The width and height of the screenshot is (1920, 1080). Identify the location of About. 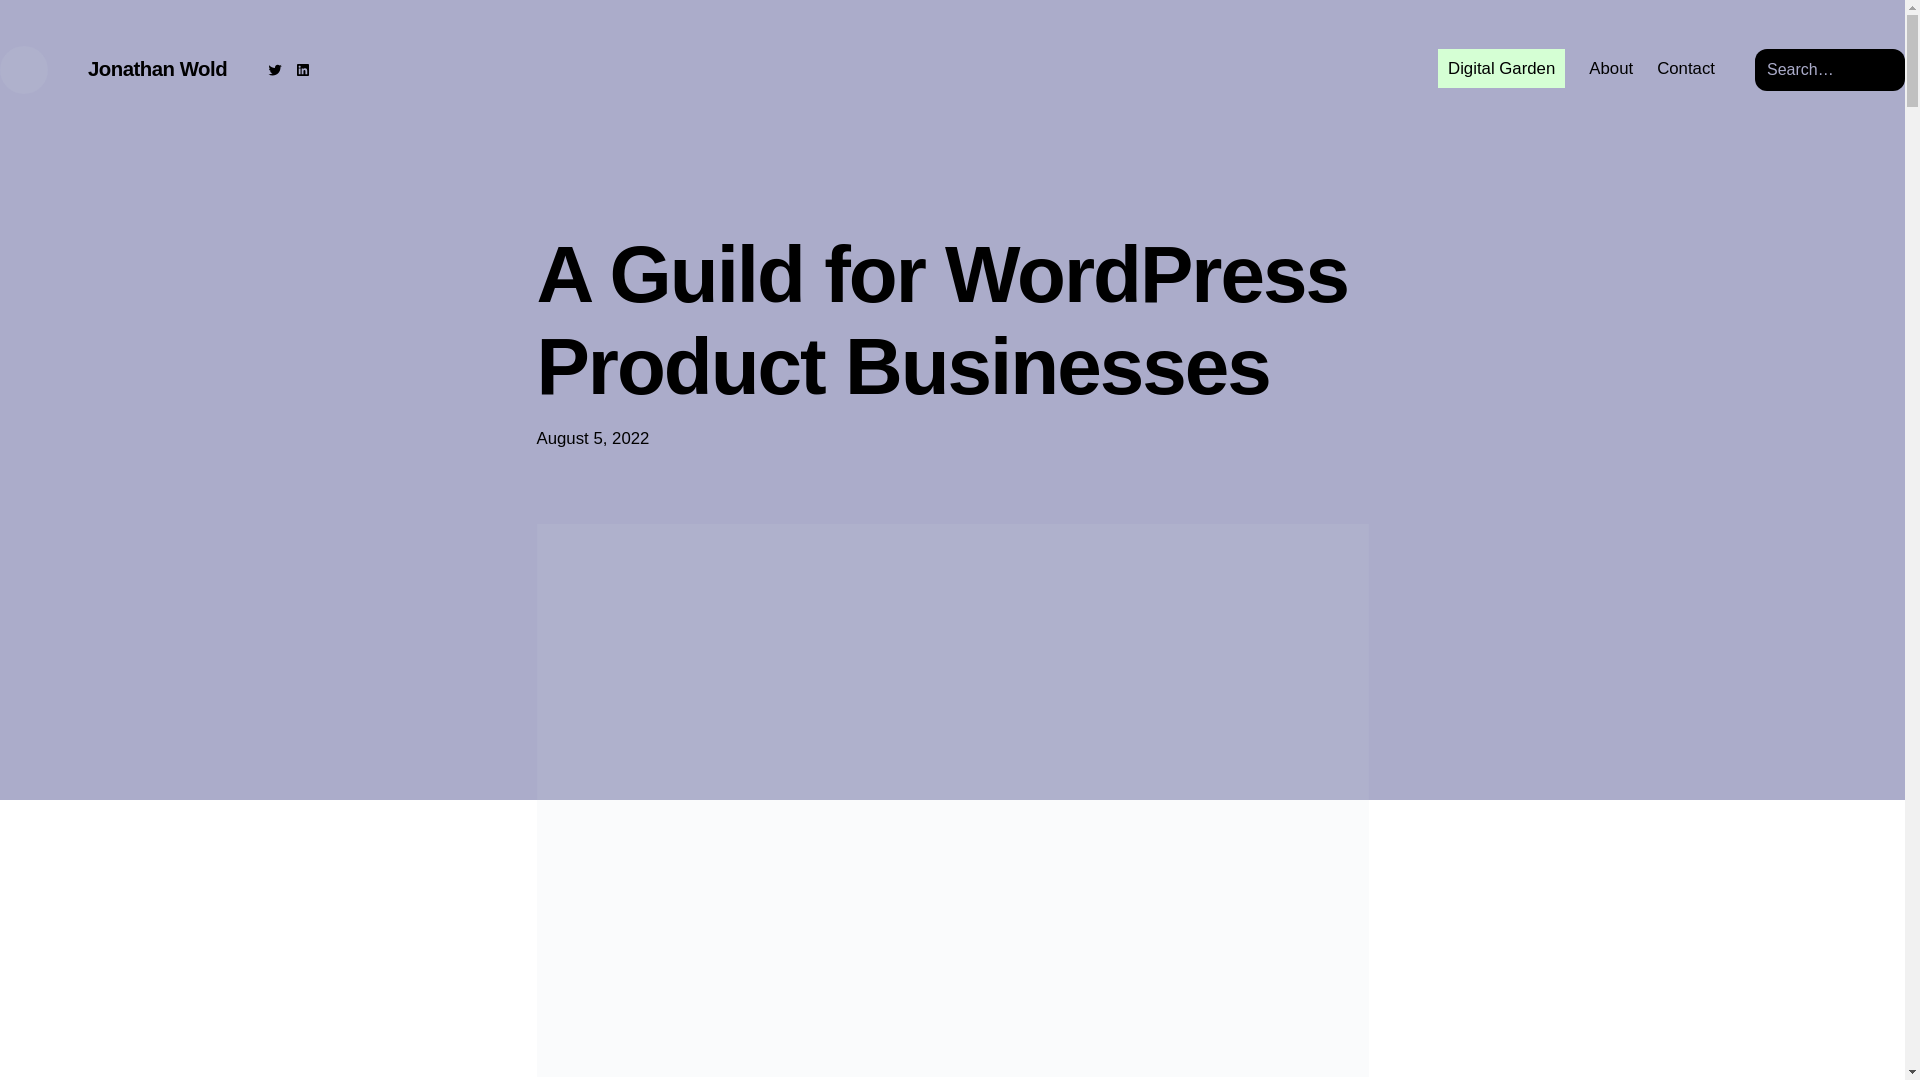
(1611, 70).